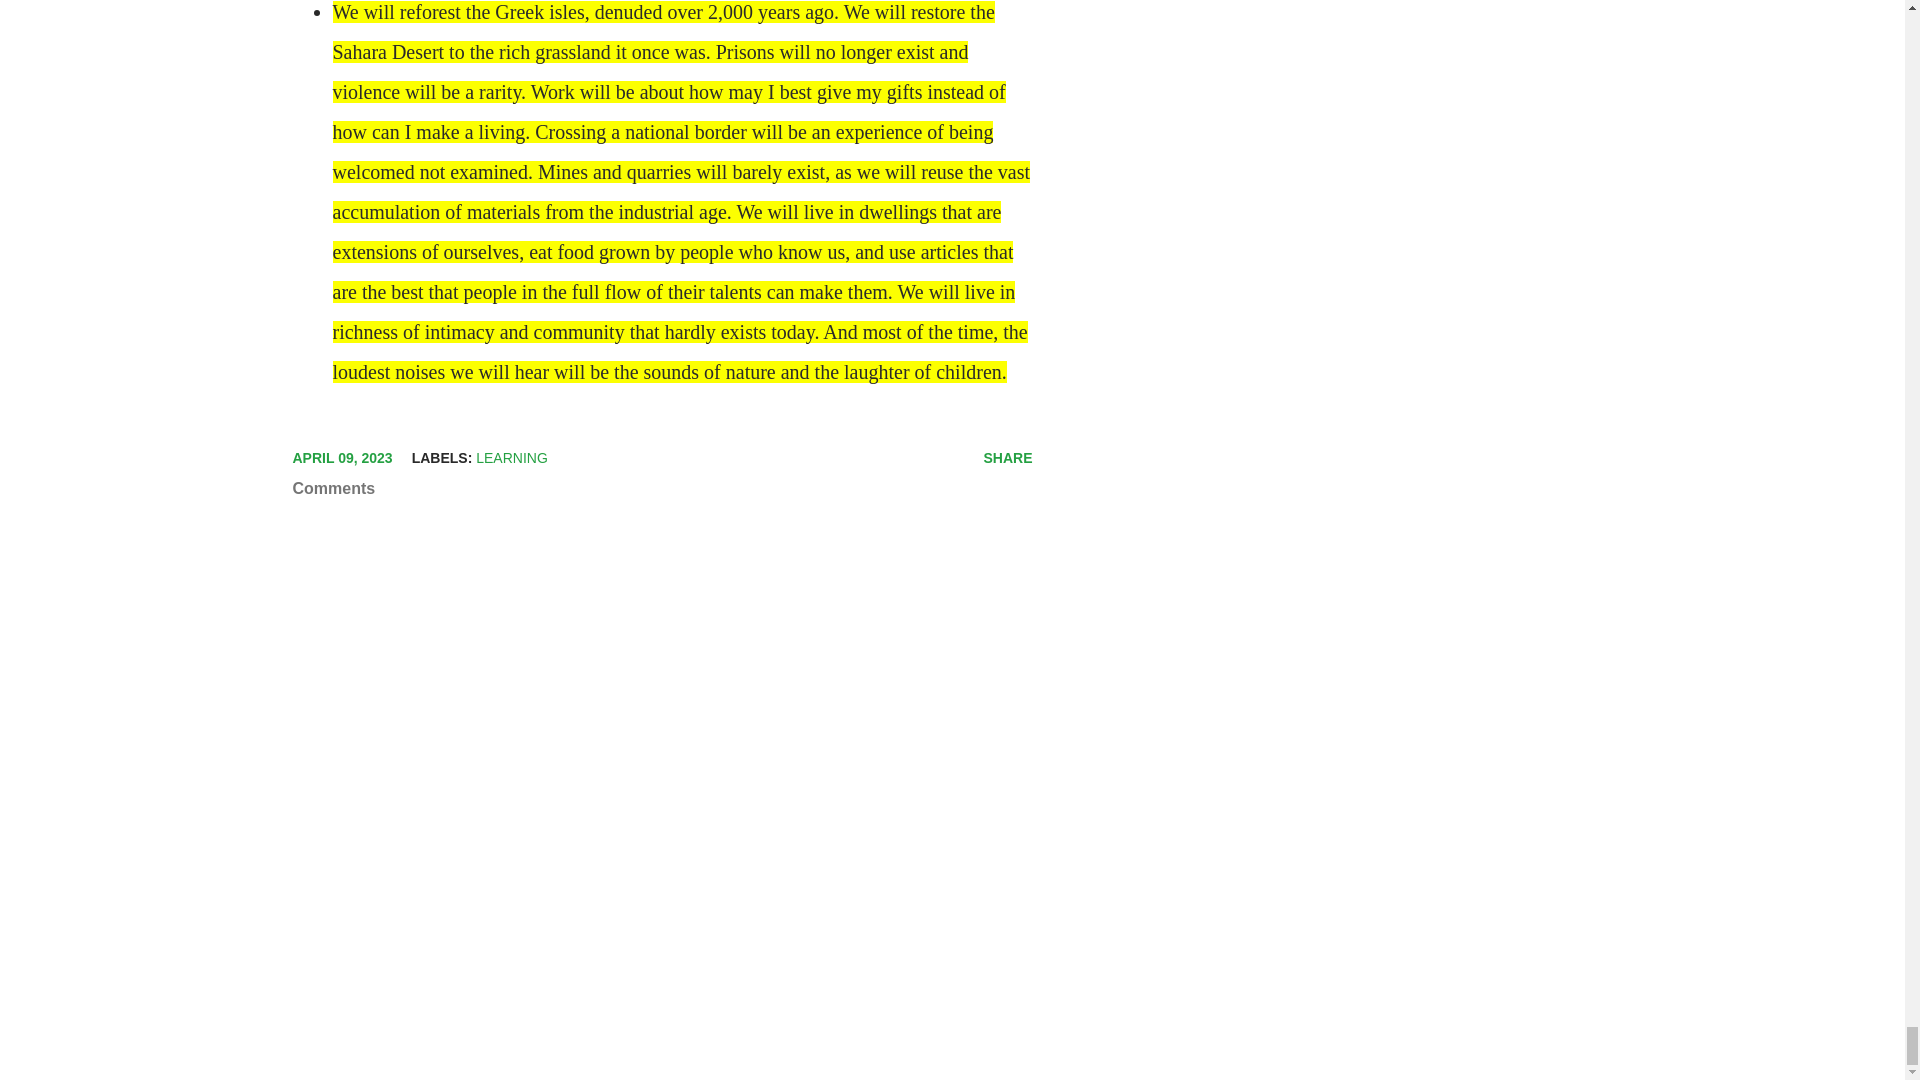  Describe the element at coordinates (341, 458) in the screenshot. I see `permanent link` at that location.